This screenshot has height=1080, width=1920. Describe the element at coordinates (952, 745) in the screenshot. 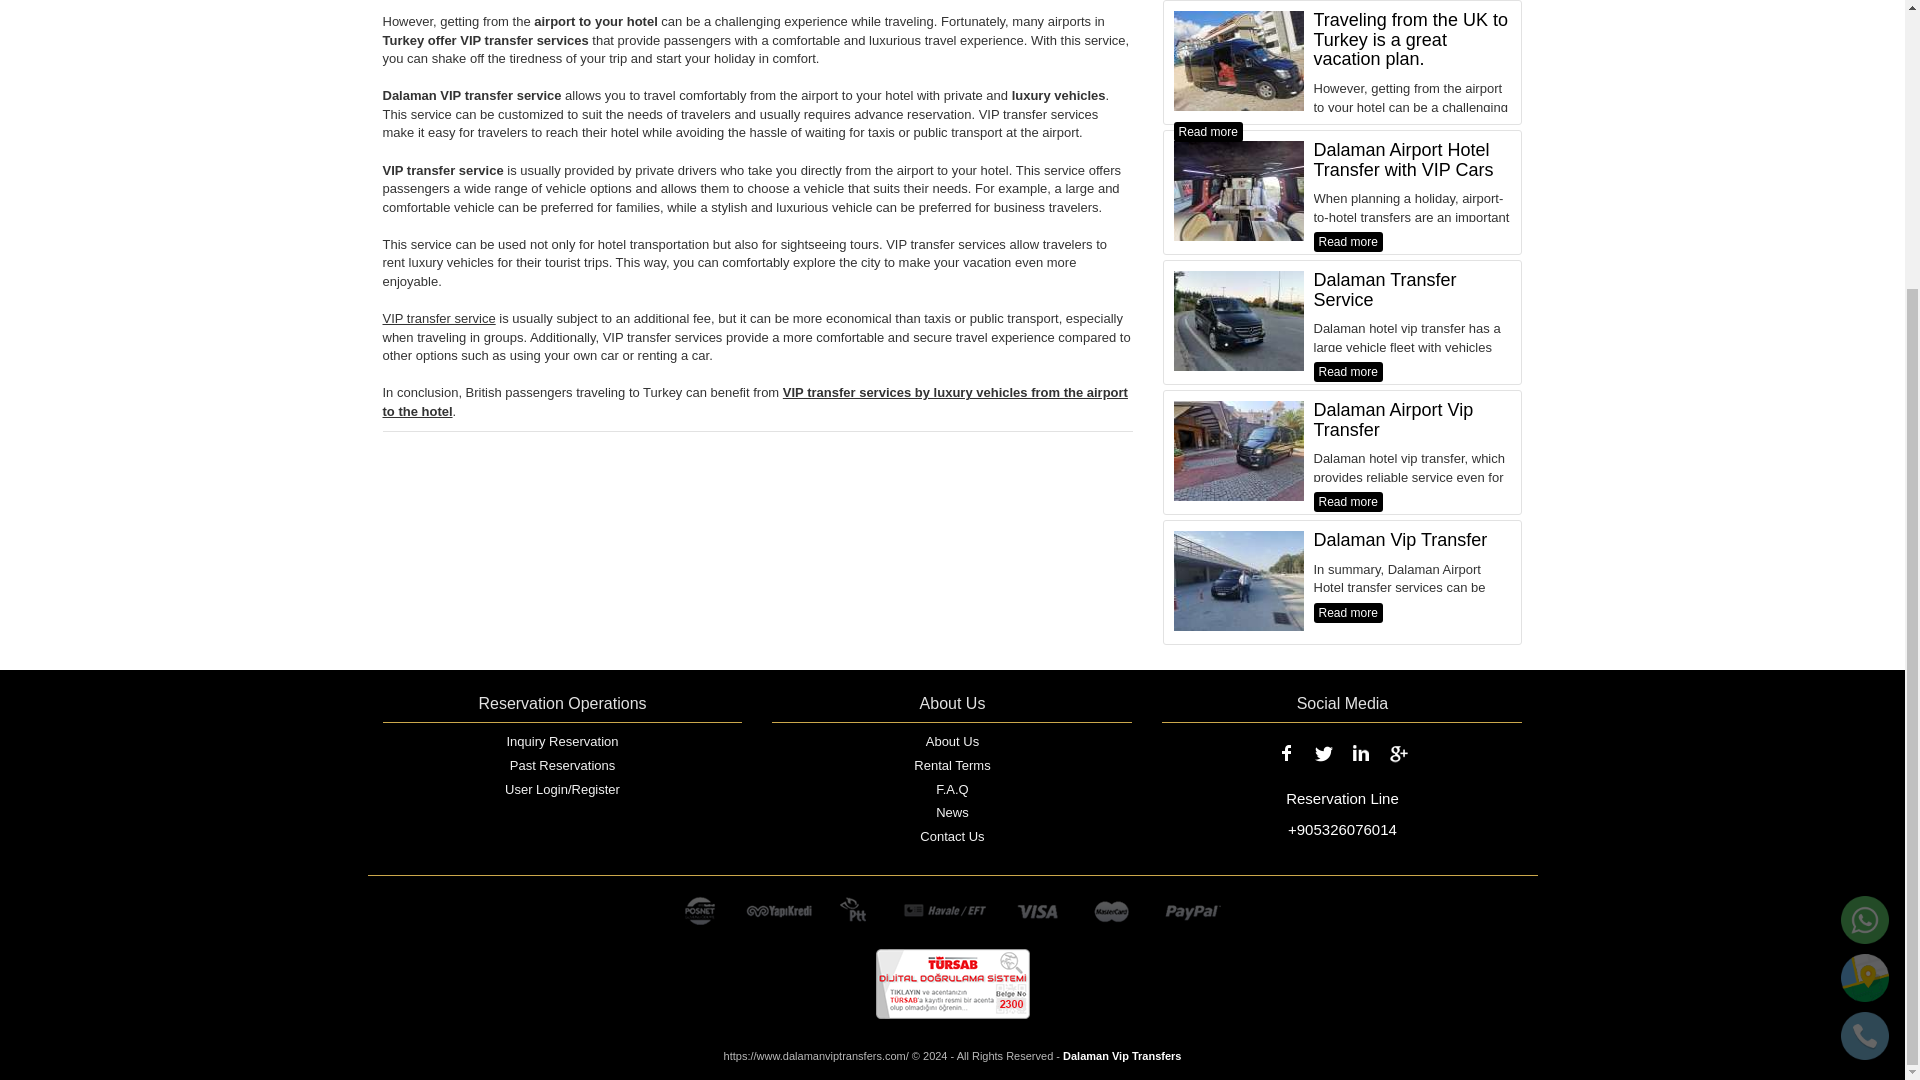

I see `About Us` at that location.